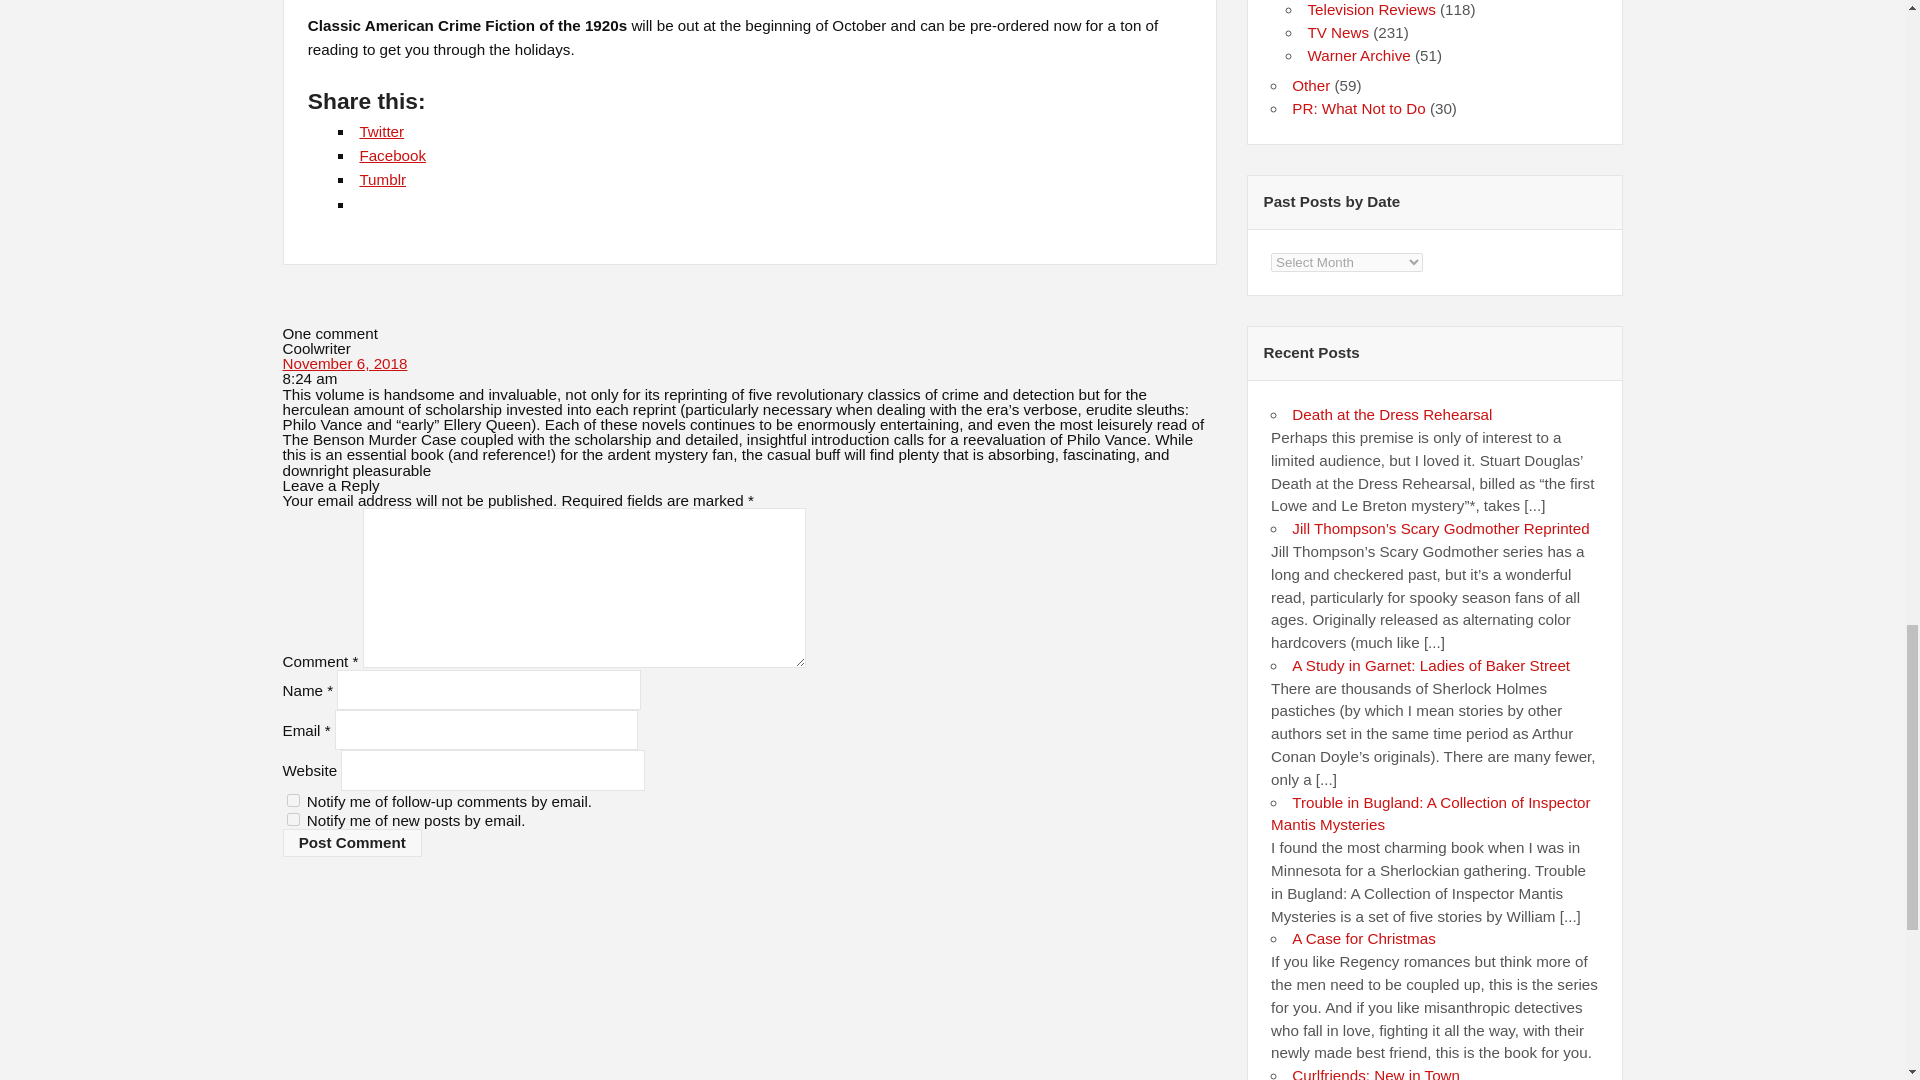 This screenshot has height=1080, width=1920. I want to click on Facebook, so click(392, 155).